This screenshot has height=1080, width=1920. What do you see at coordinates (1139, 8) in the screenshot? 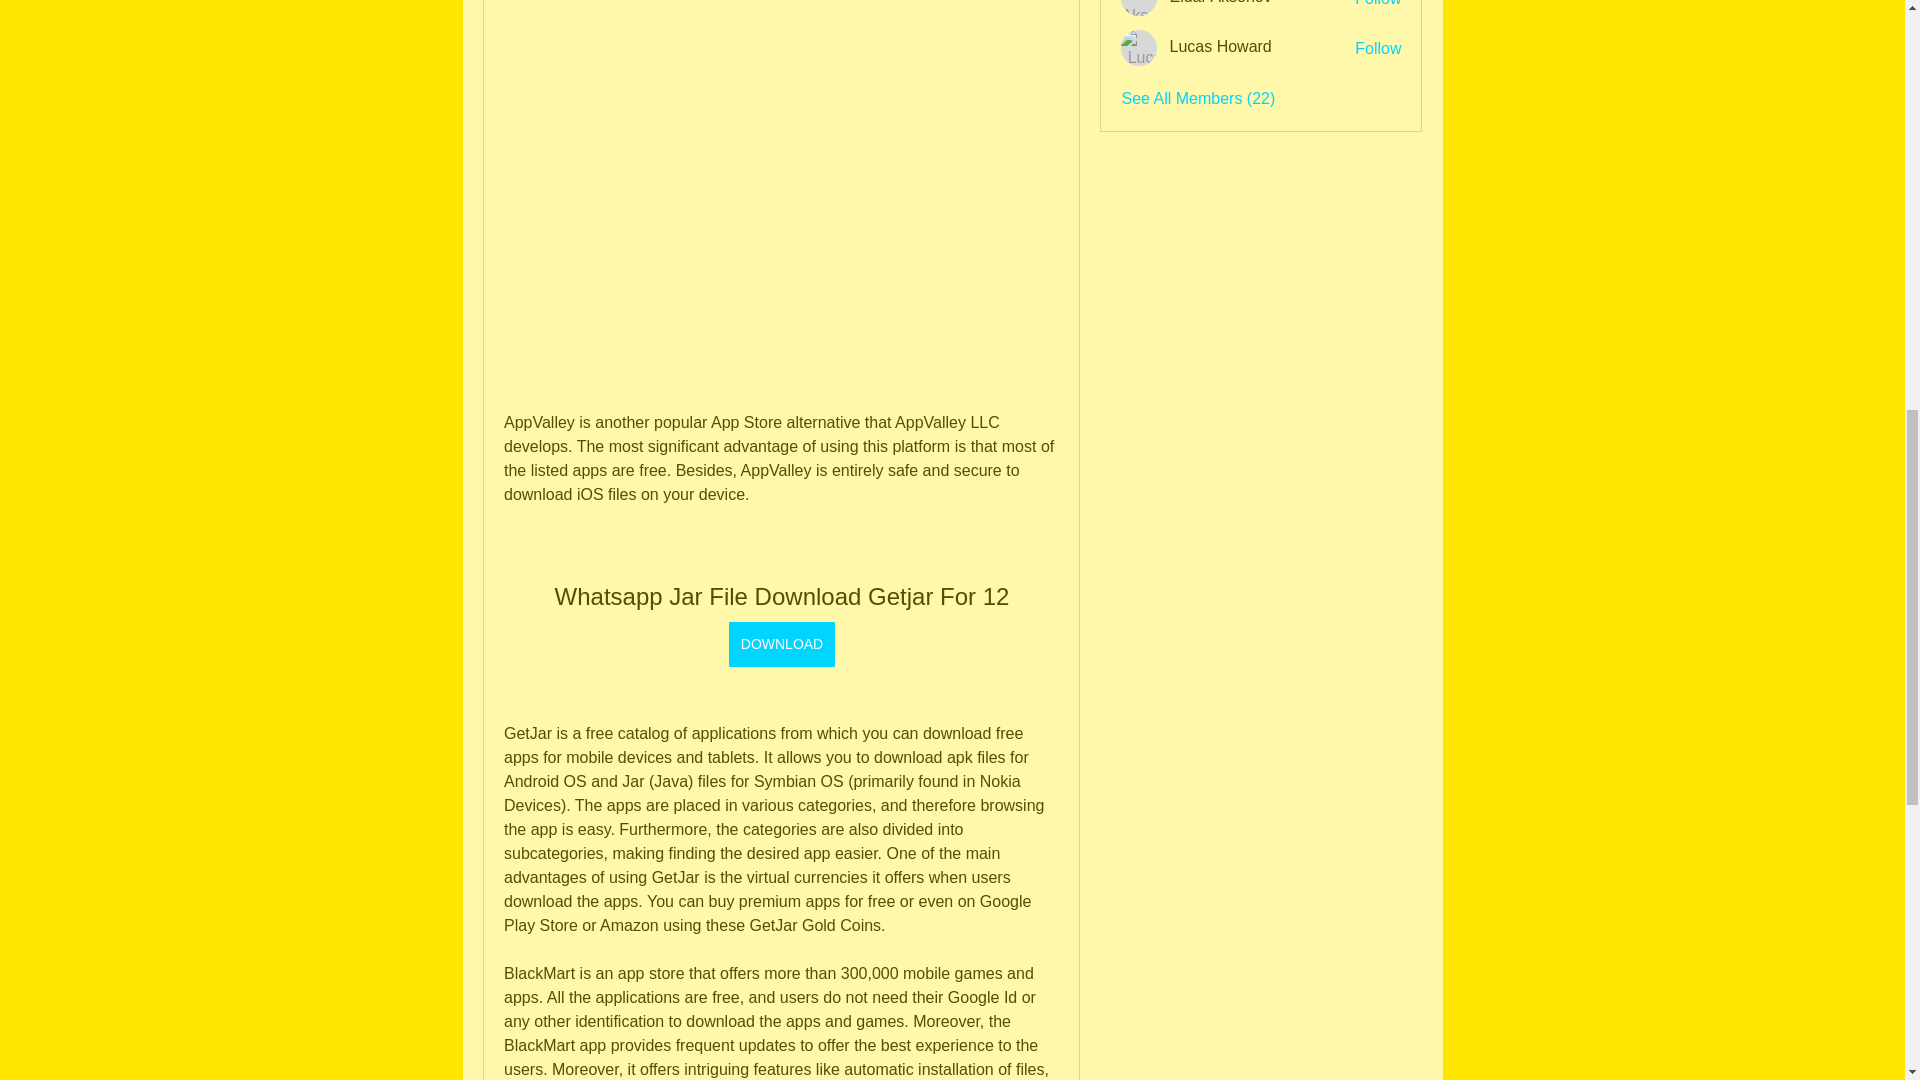
I see `Eldar Aksenov` at bounding box center [1139, 8].